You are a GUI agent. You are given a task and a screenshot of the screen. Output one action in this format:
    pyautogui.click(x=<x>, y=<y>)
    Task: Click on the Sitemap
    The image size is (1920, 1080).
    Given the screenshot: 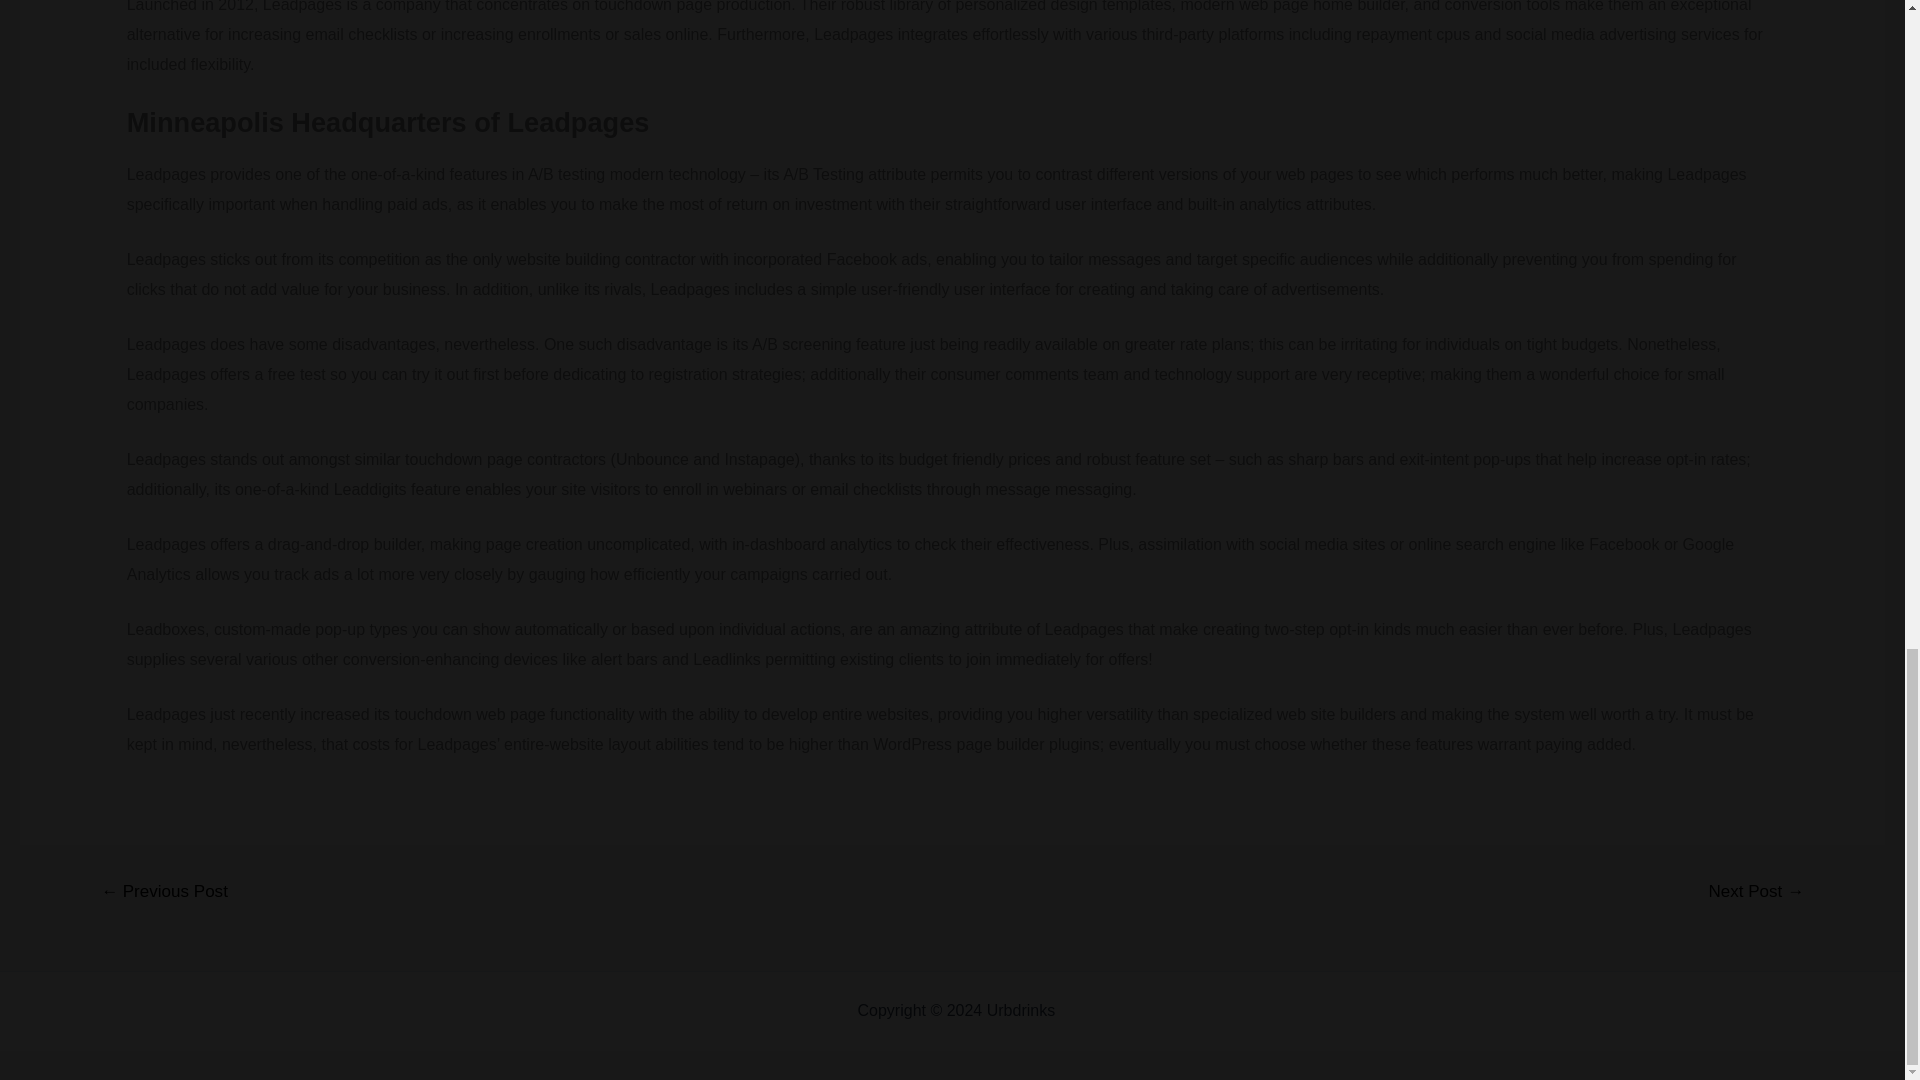 What is the action you would take?
    pyautogui.click(x=1089, y=1010)
    